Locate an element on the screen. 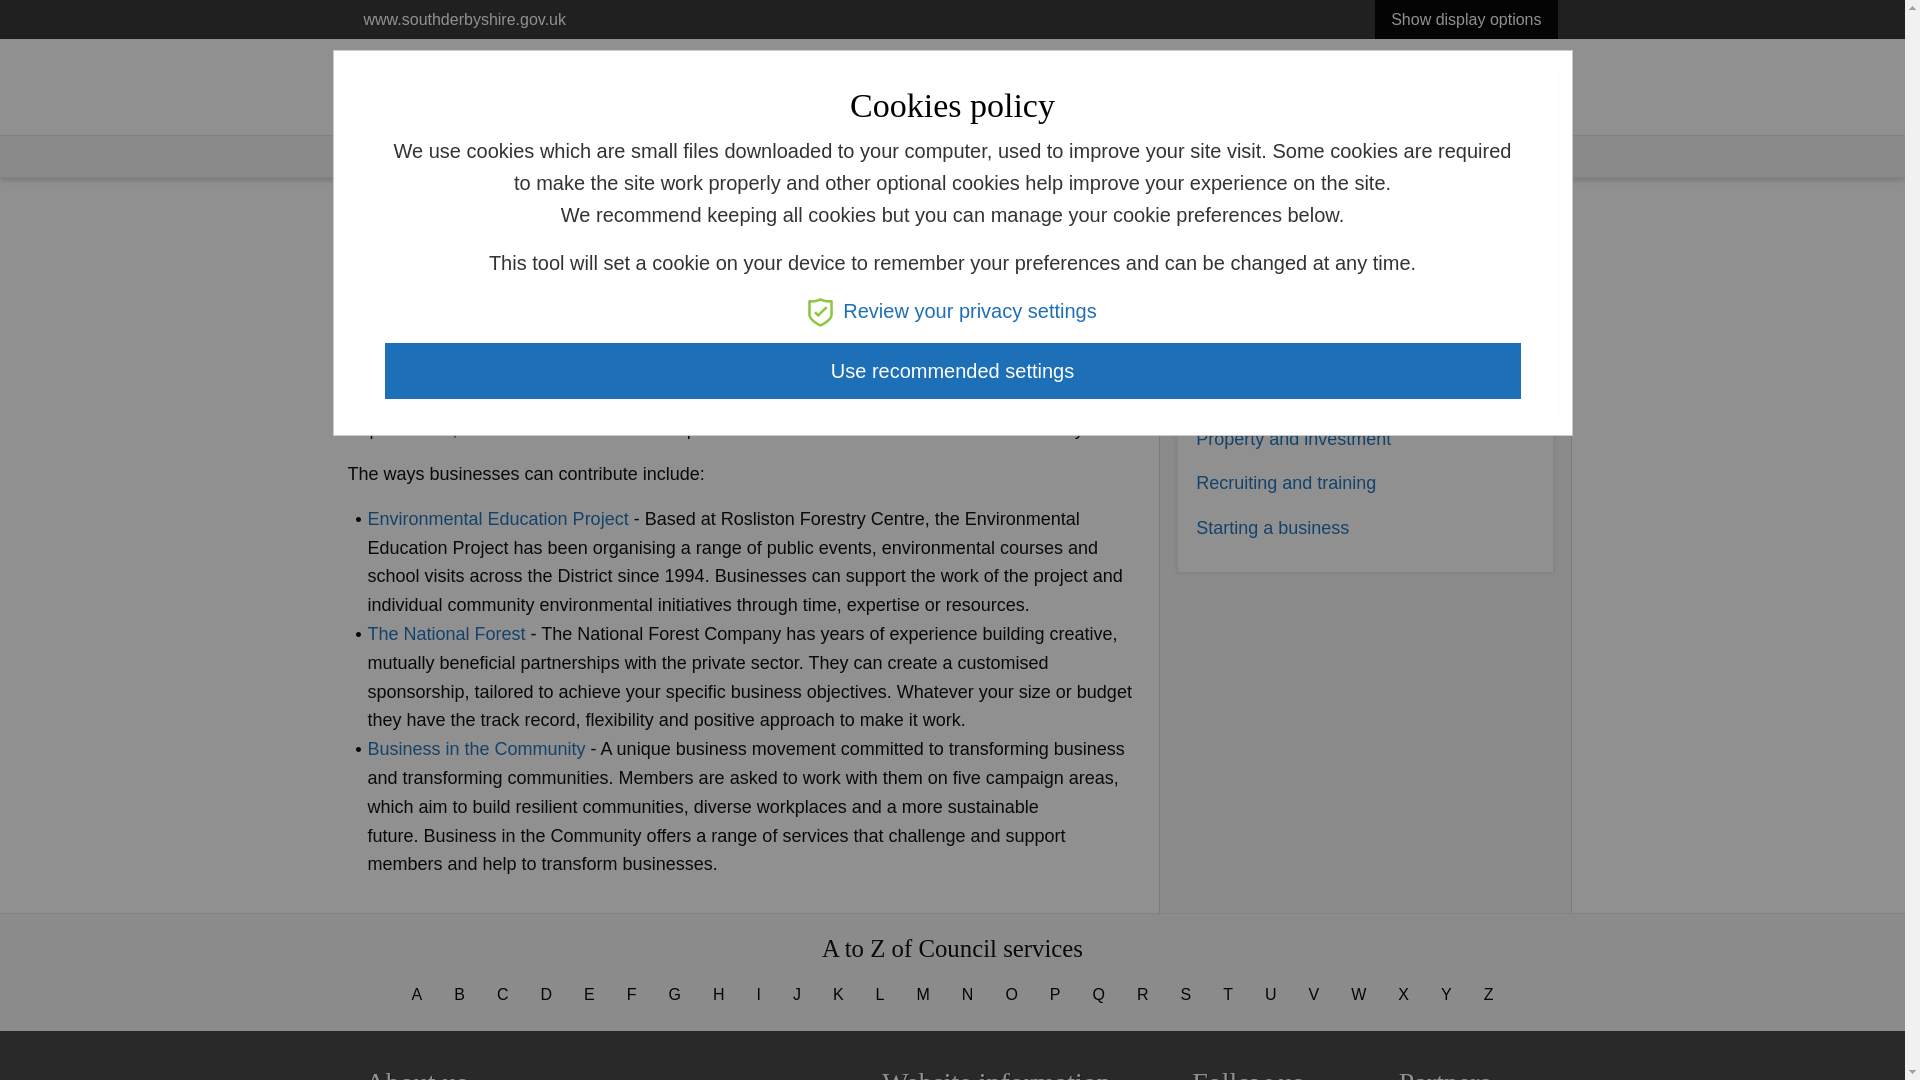 This screenshot has height=1080, width=1920. Link to home page is located at coordinates (436, 79).